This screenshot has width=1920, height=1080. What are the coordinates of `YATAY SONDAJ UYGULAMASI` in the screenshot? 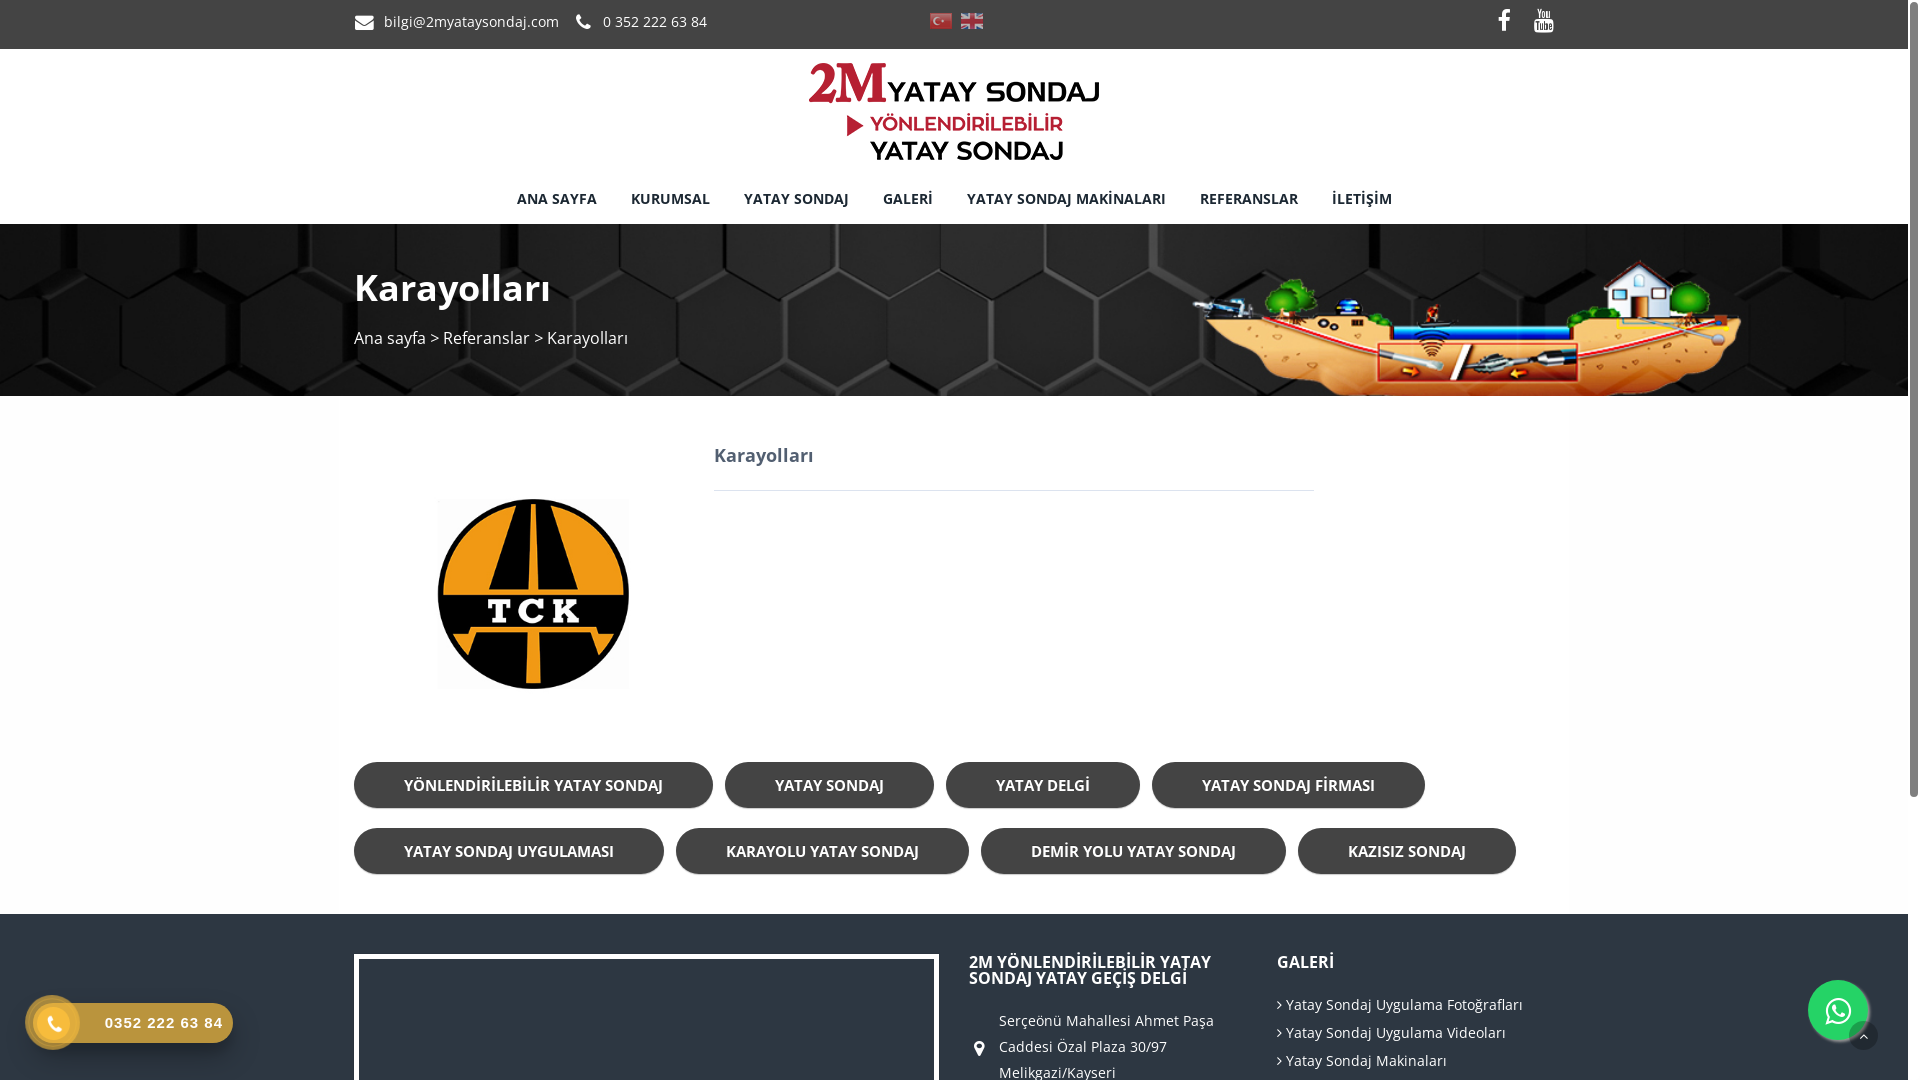 It's located at (509, 851).